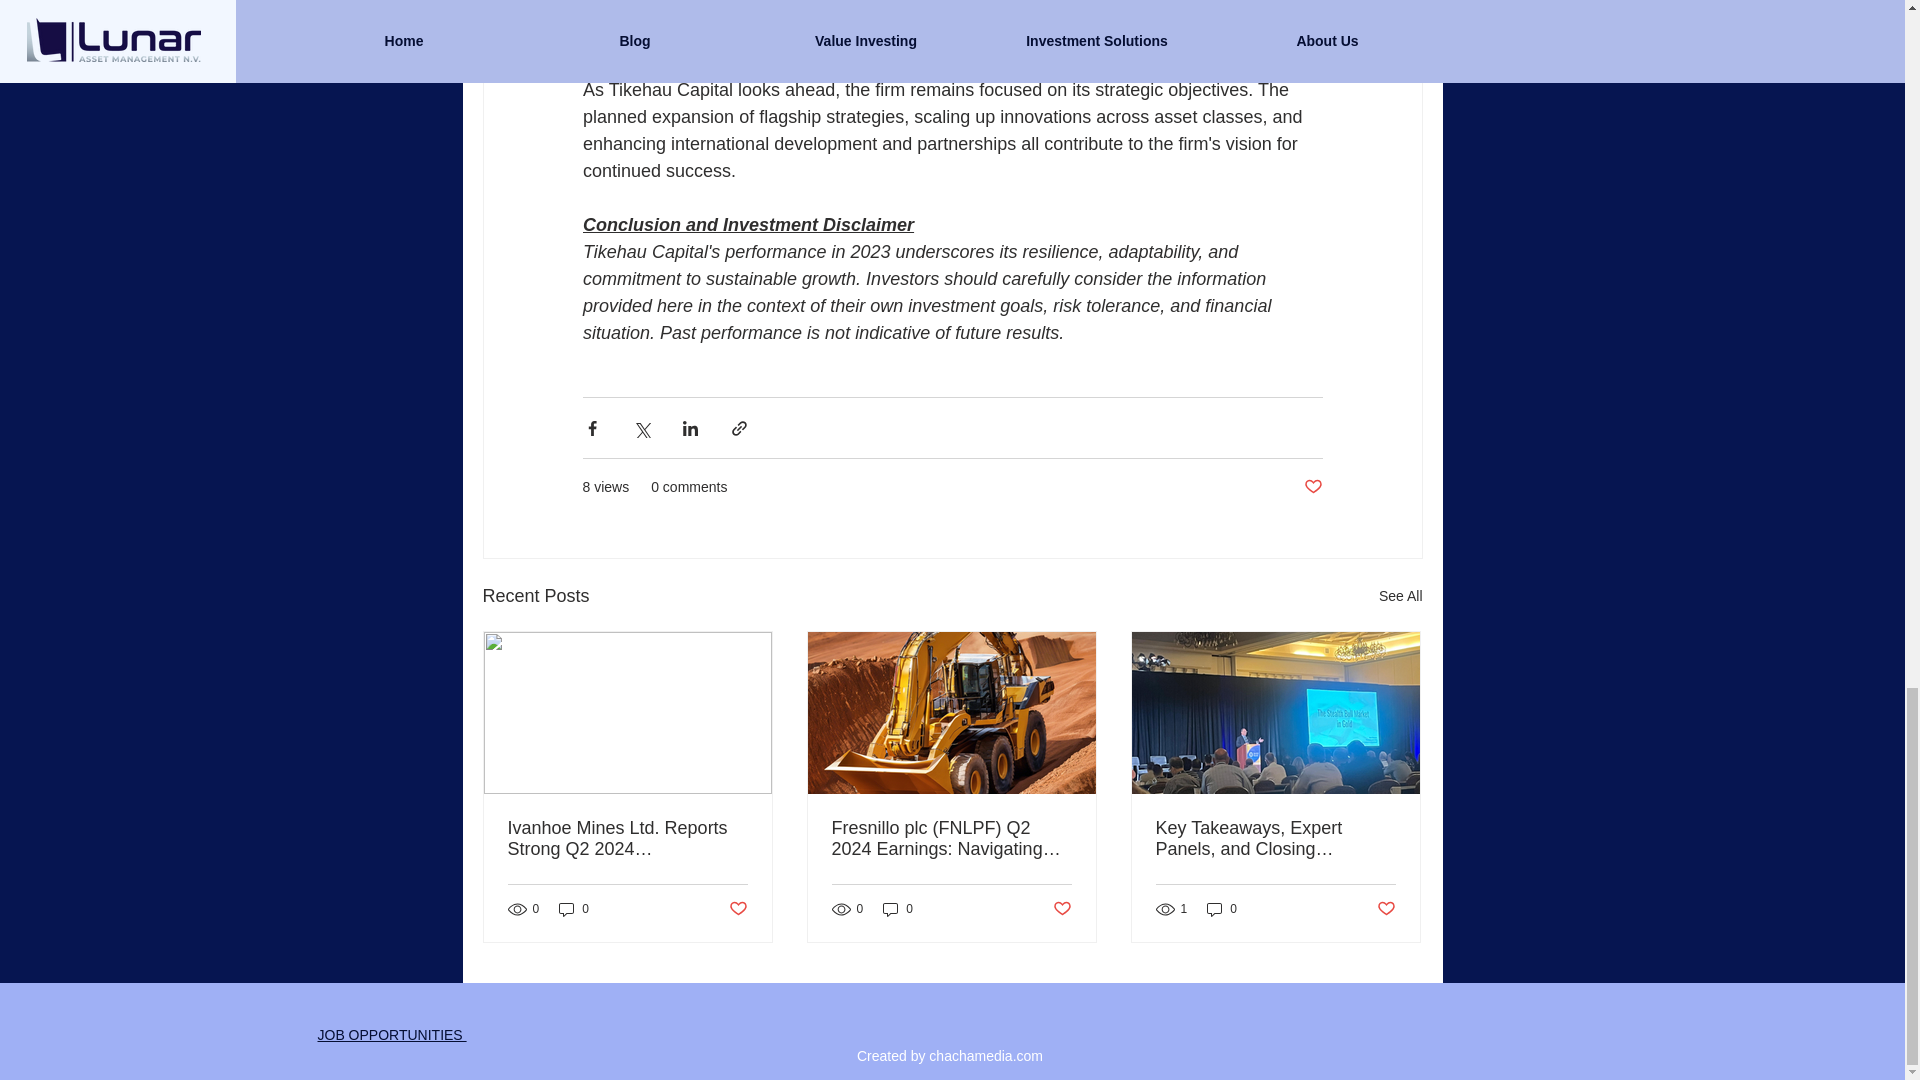  Describe the element at coordinates (1400, 596) in the screenshot. I see `See All` at that location.